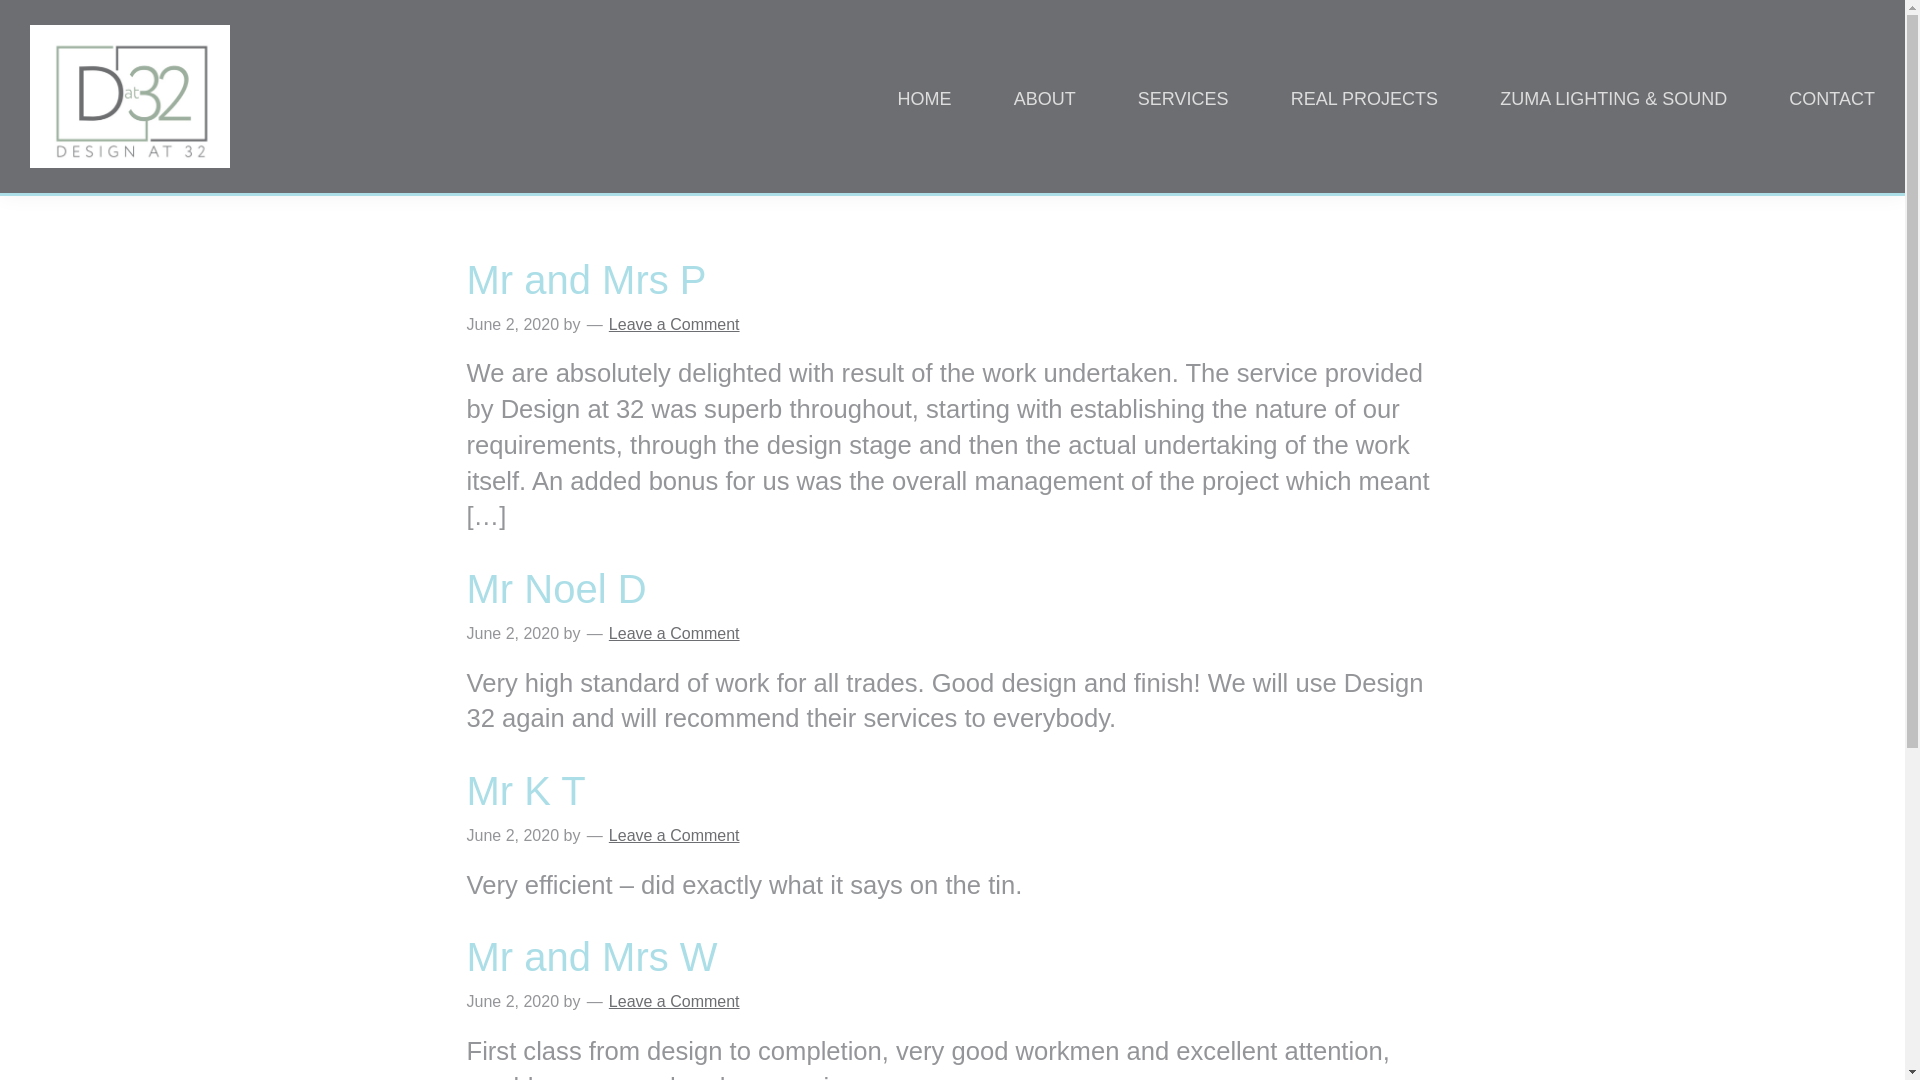 The height and width of the screenshot is (1080, 1920). I want to click on Mr Noel D, so click(556, 589).